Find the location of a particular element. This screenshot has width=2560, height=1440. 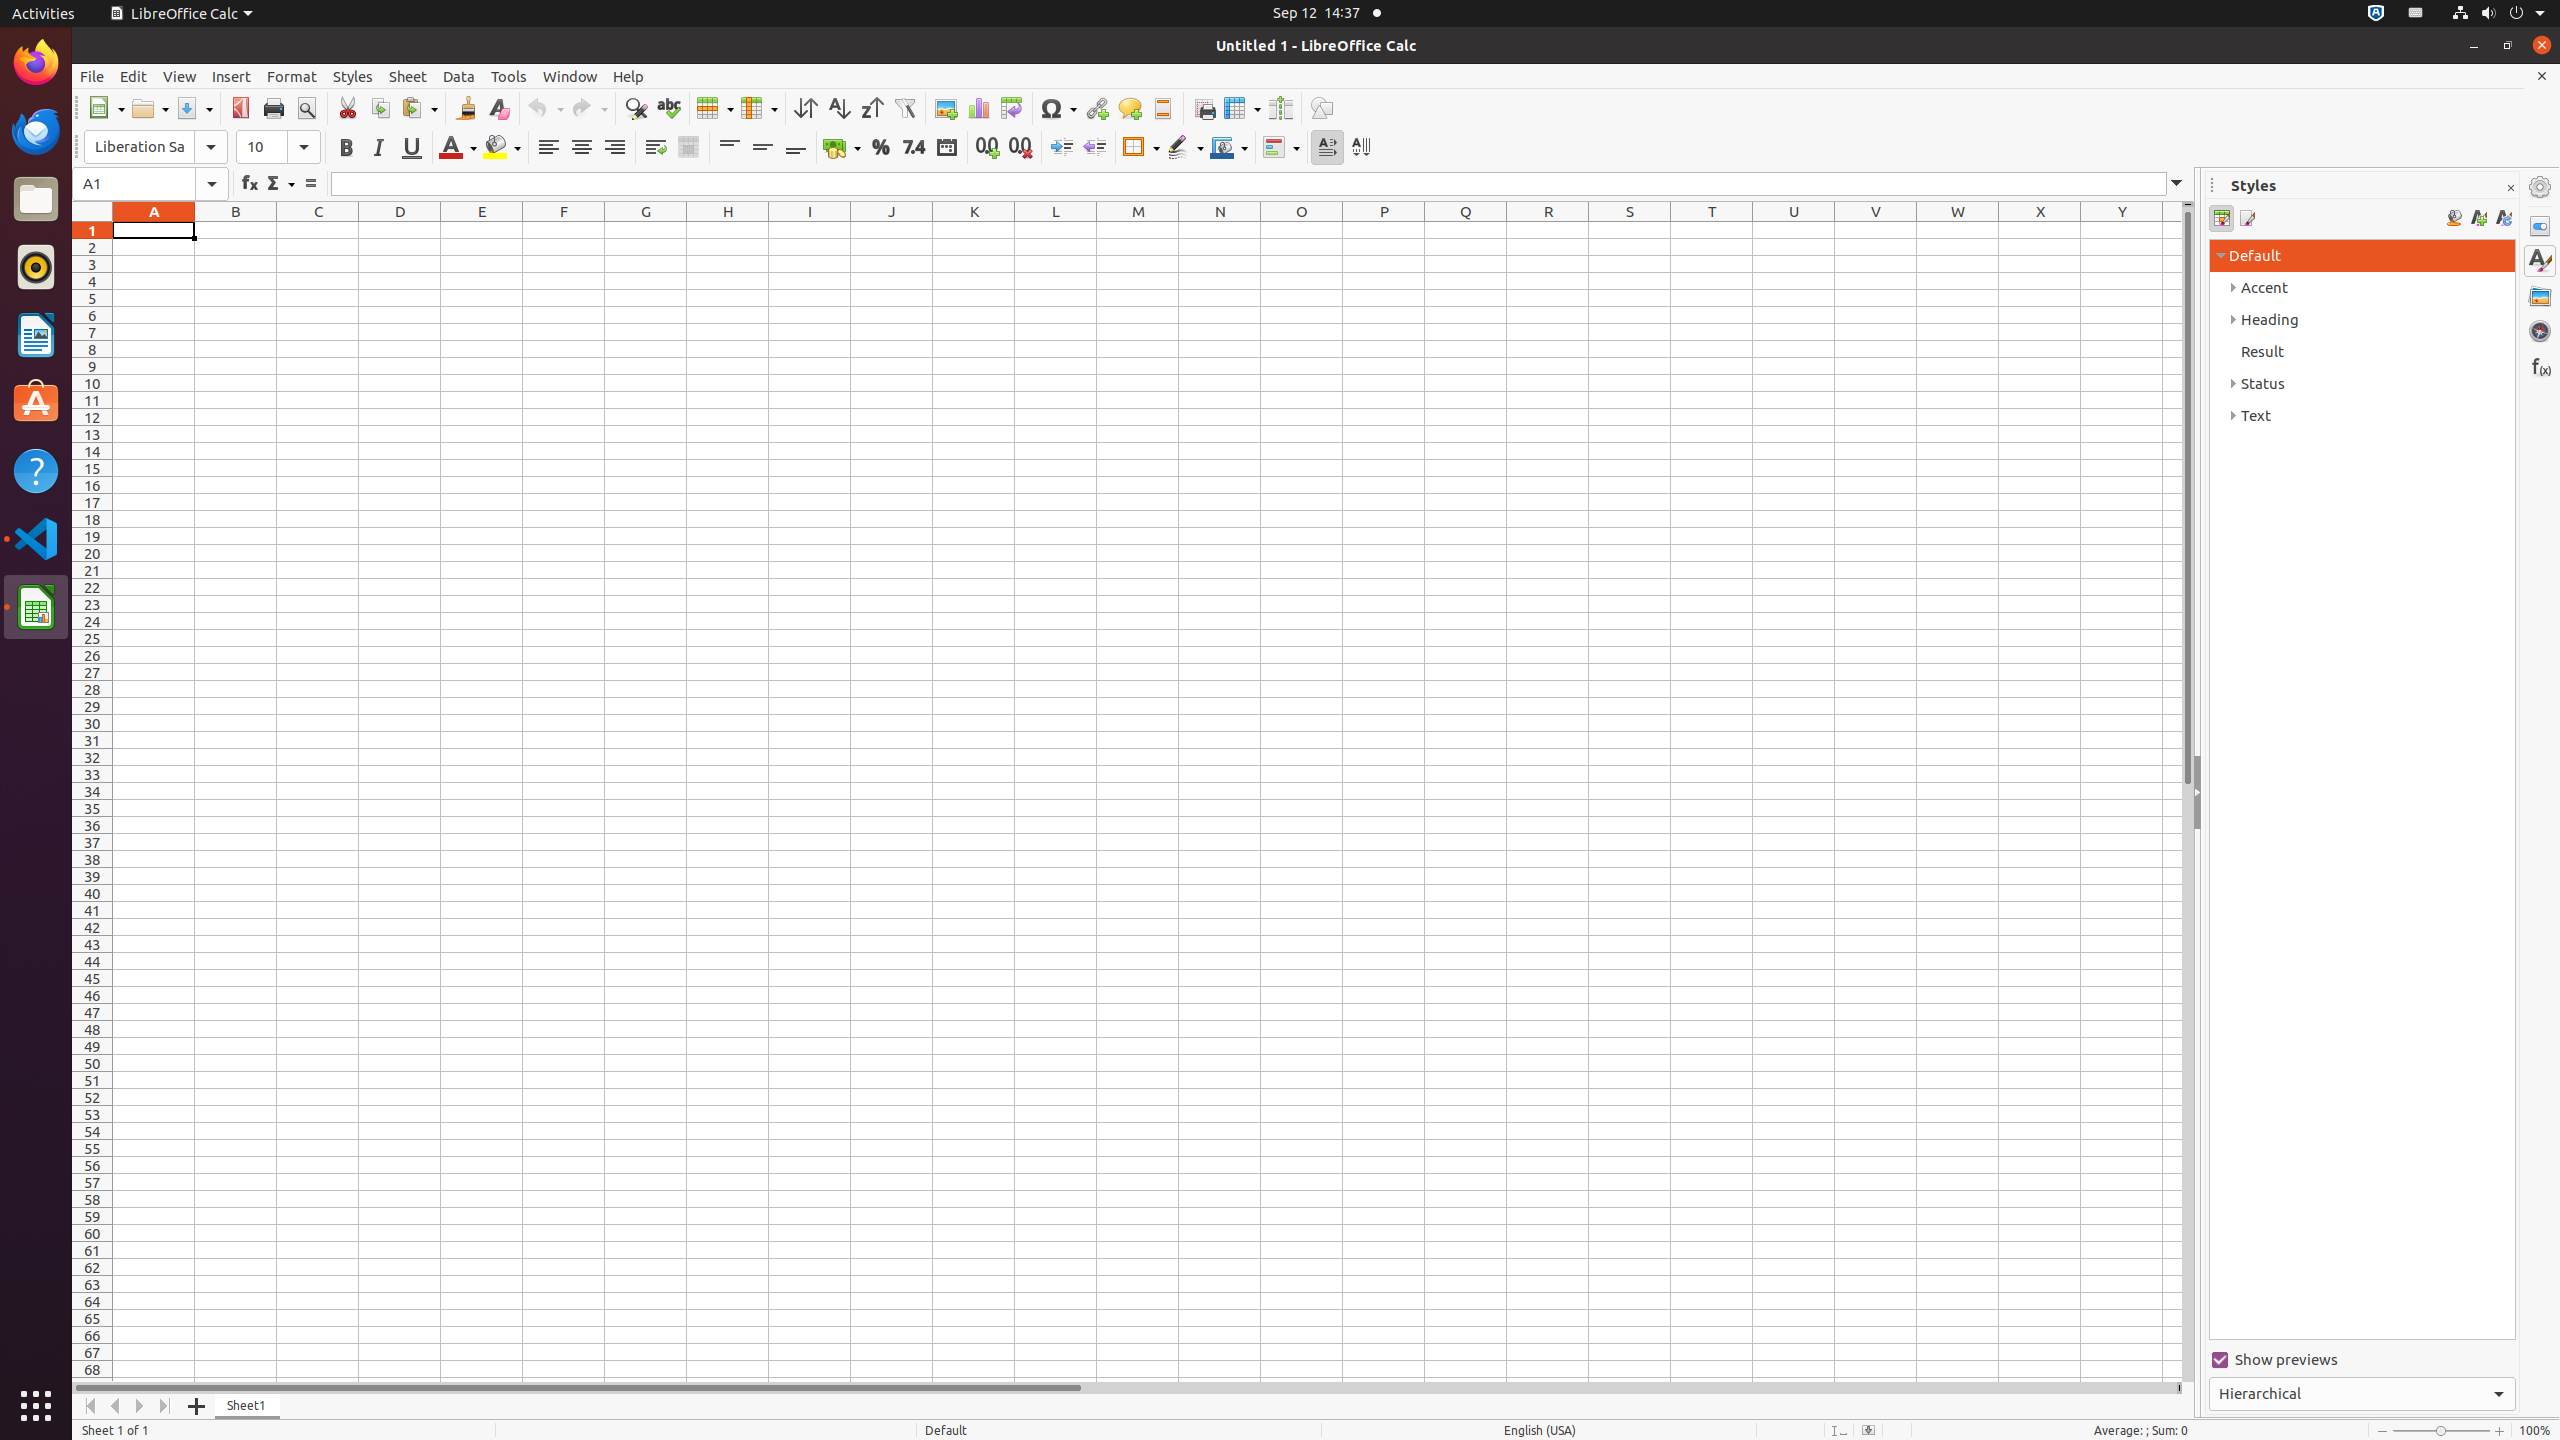

Save is located at coordinates (194, 108).